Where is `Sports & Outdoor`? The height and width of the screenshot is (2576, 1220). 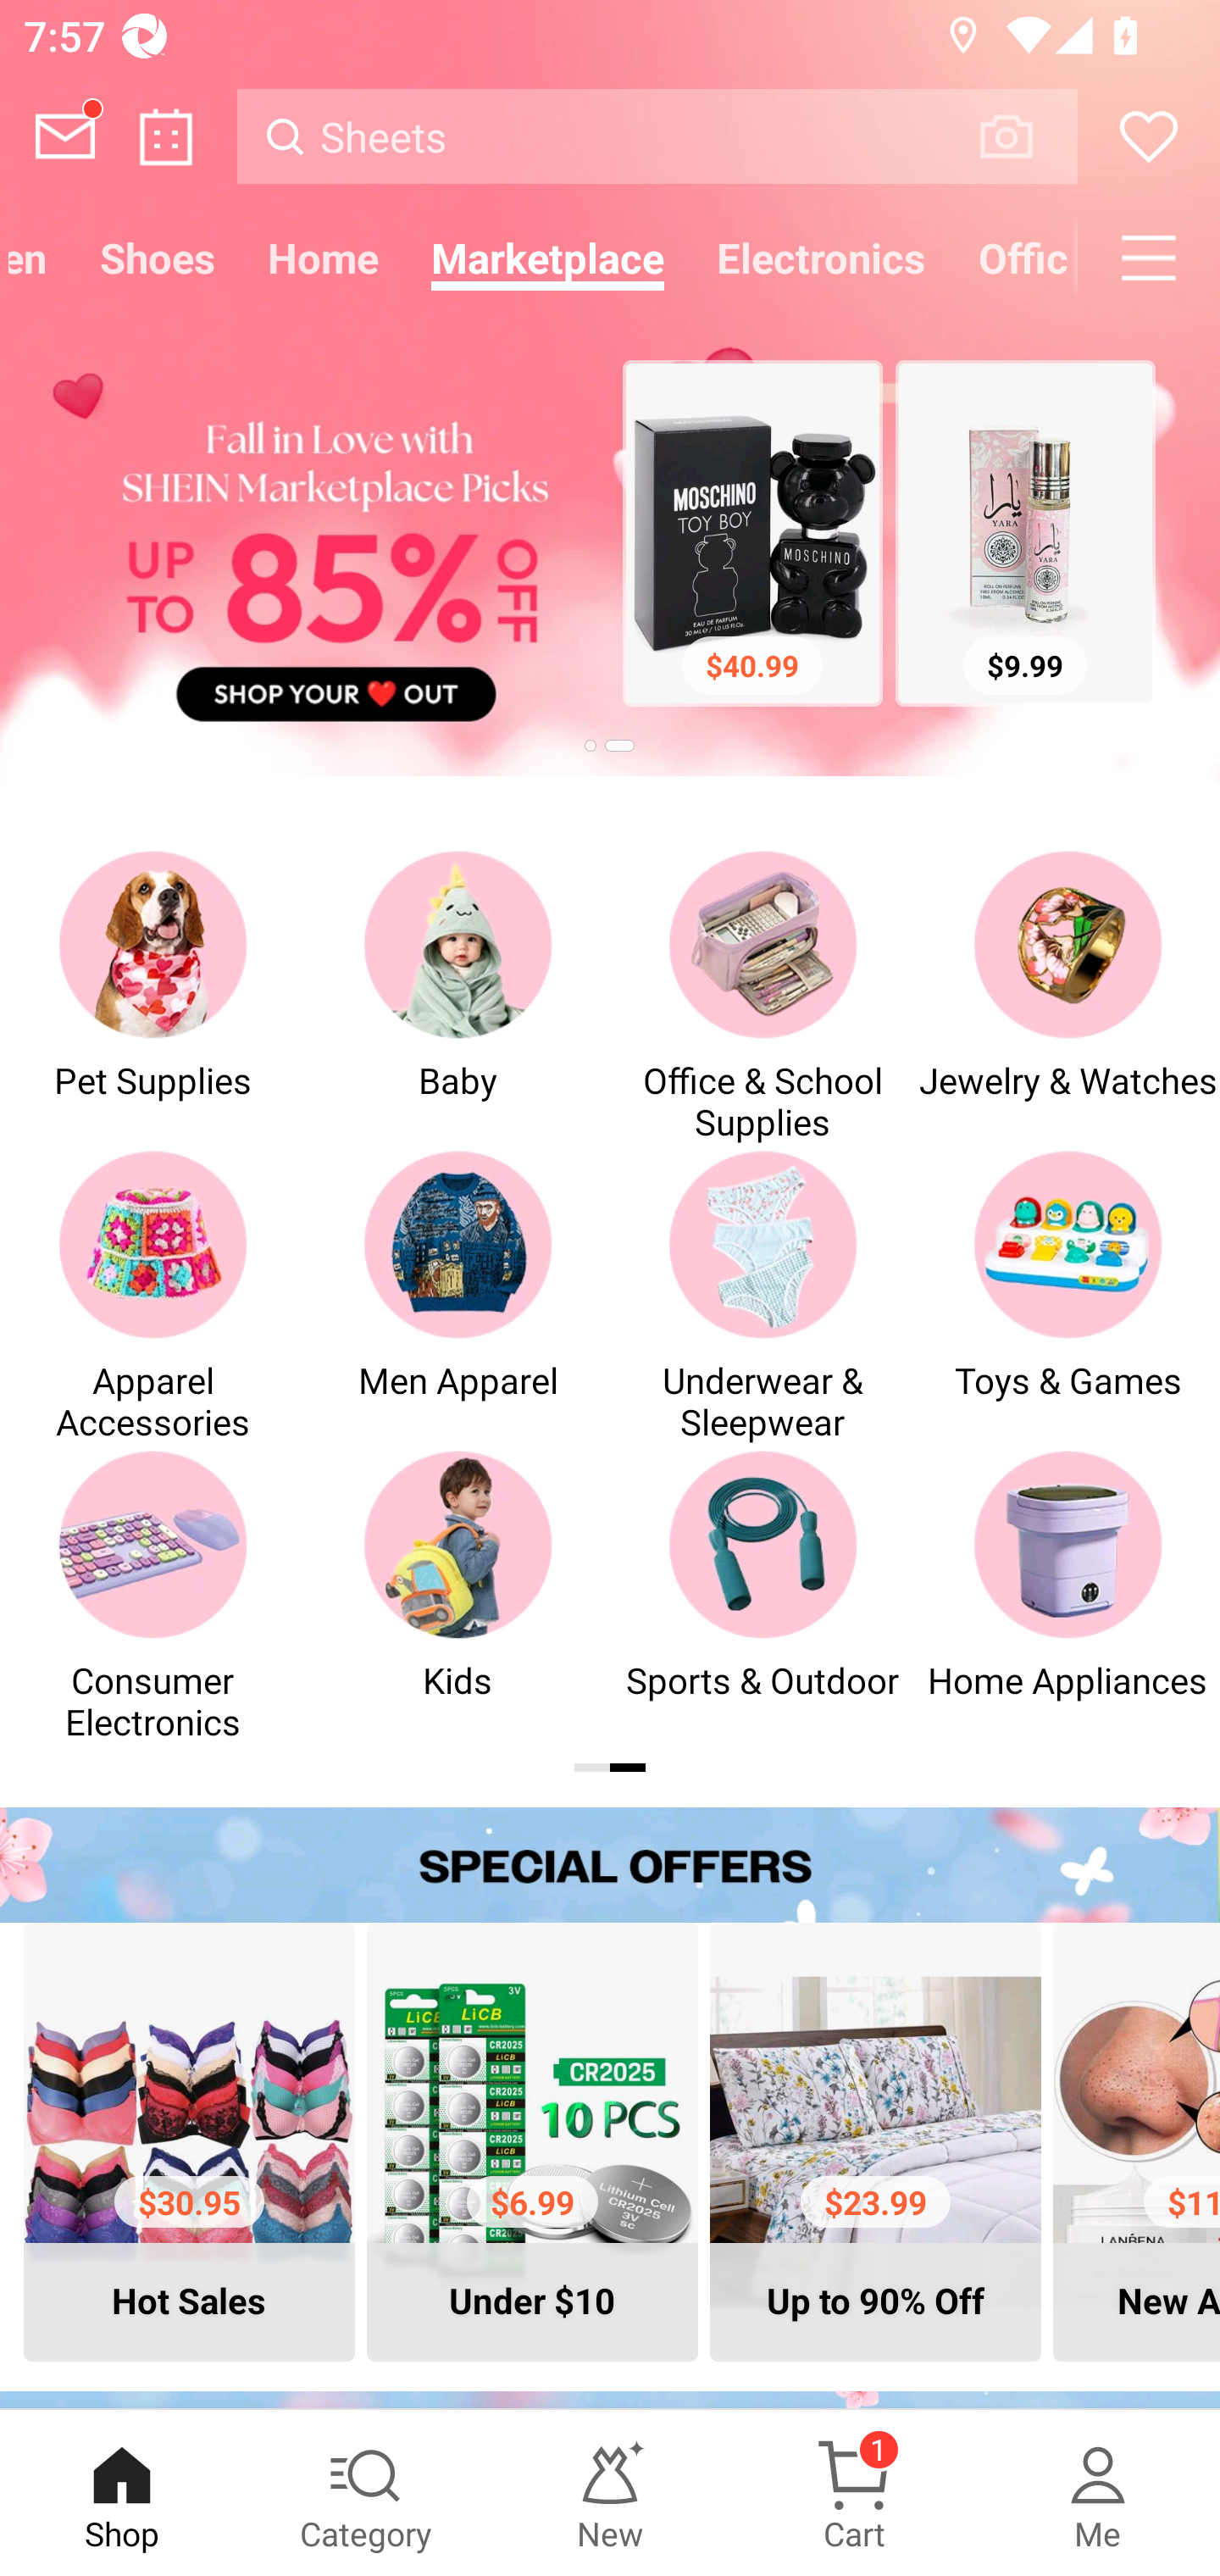
Sports & Outdoor is located at coordinates (762, 1596).